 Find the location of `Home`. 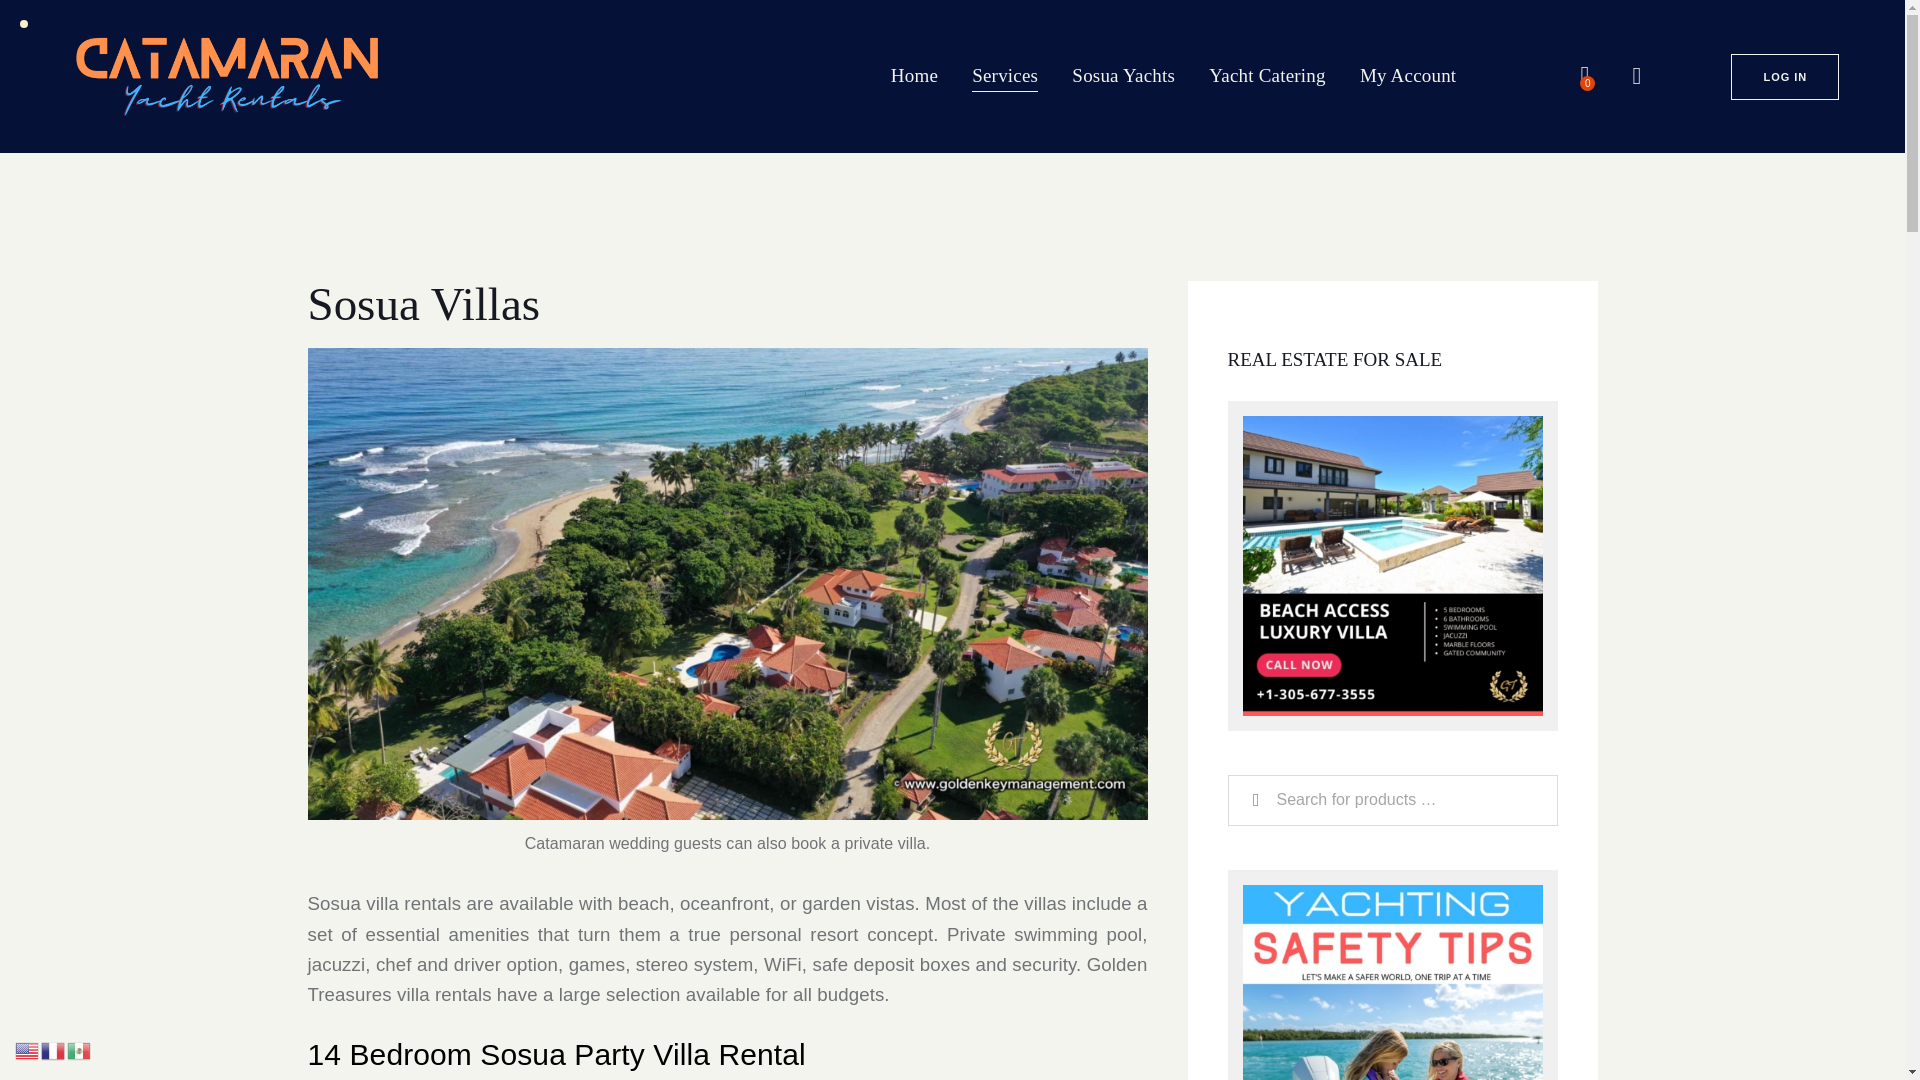

Home is located at coordinates (914, 77).